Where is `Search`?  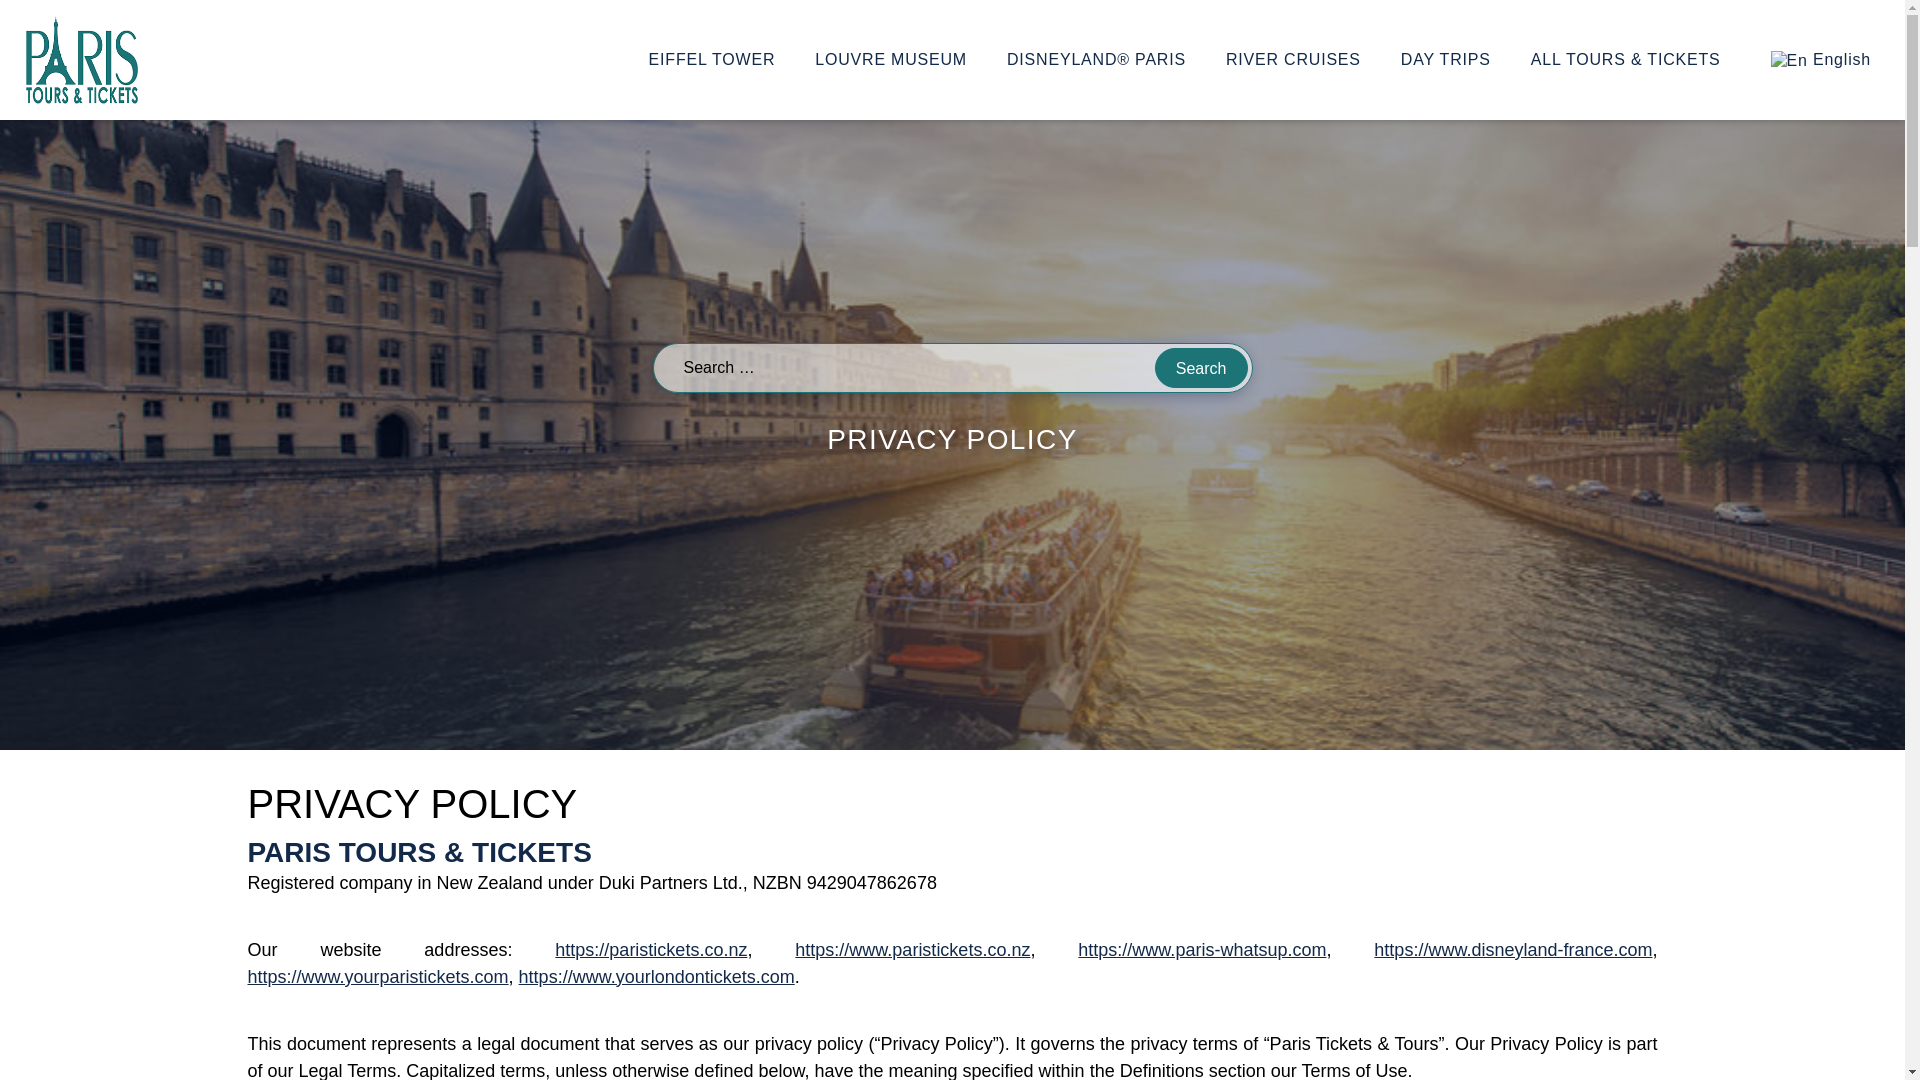
Search is located at coordinates (1202, 367).